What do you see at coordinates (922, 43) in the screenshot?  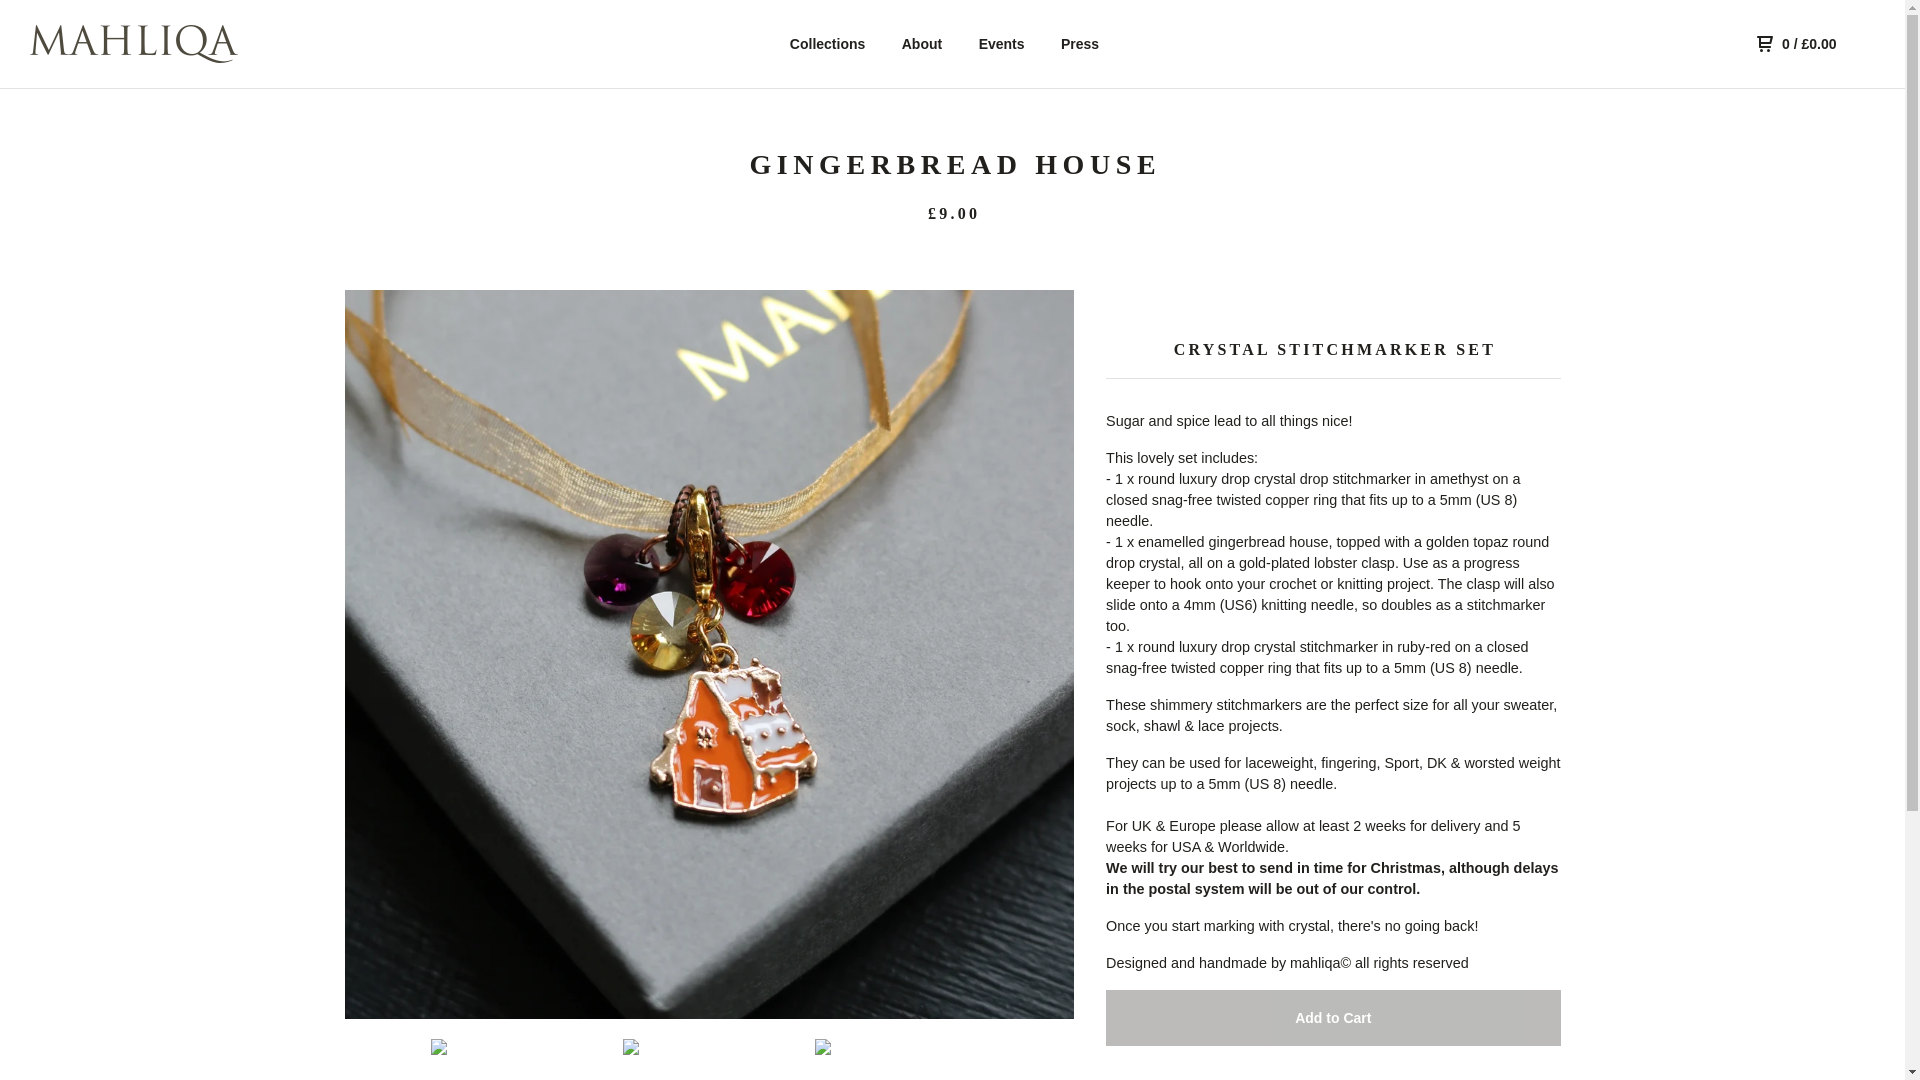 I see `View About` at bounding box center [922, 43].